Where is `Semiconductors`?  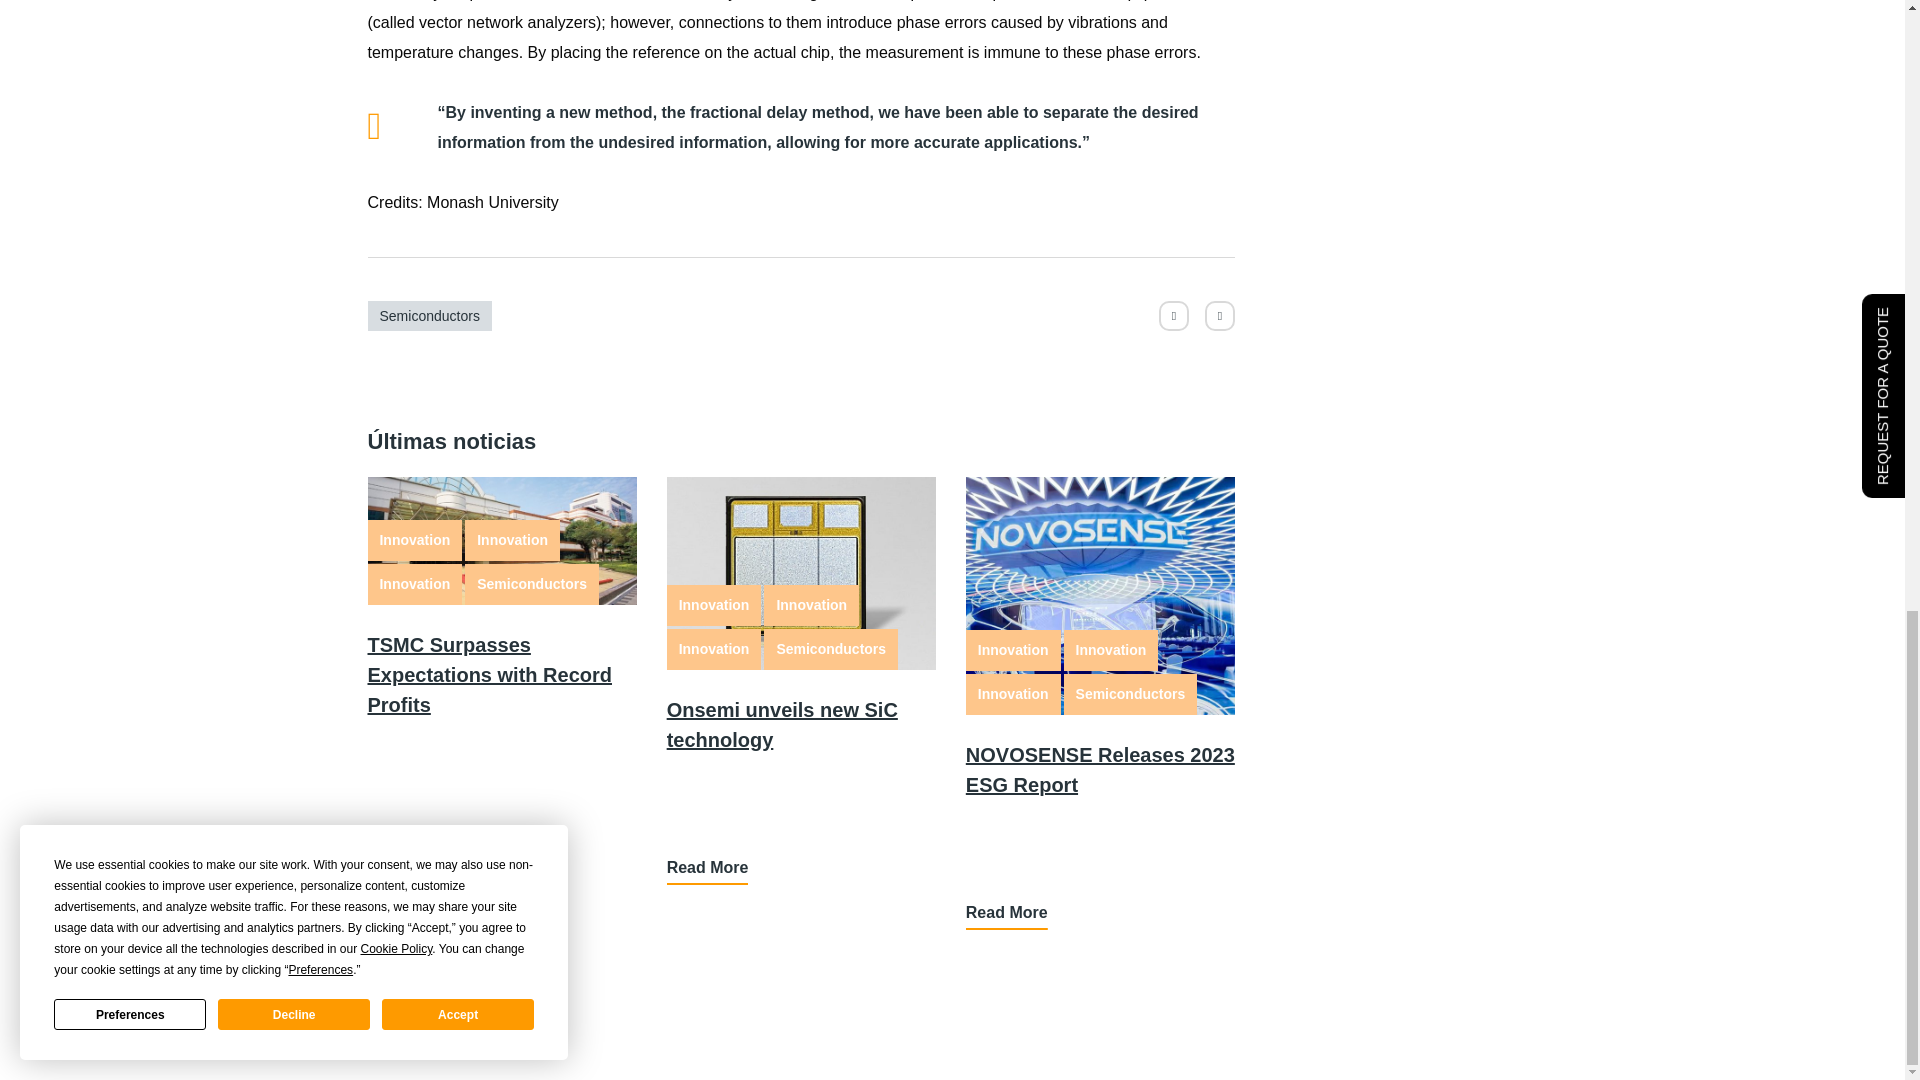
Semiconductors is located at coordinates (532, 584).